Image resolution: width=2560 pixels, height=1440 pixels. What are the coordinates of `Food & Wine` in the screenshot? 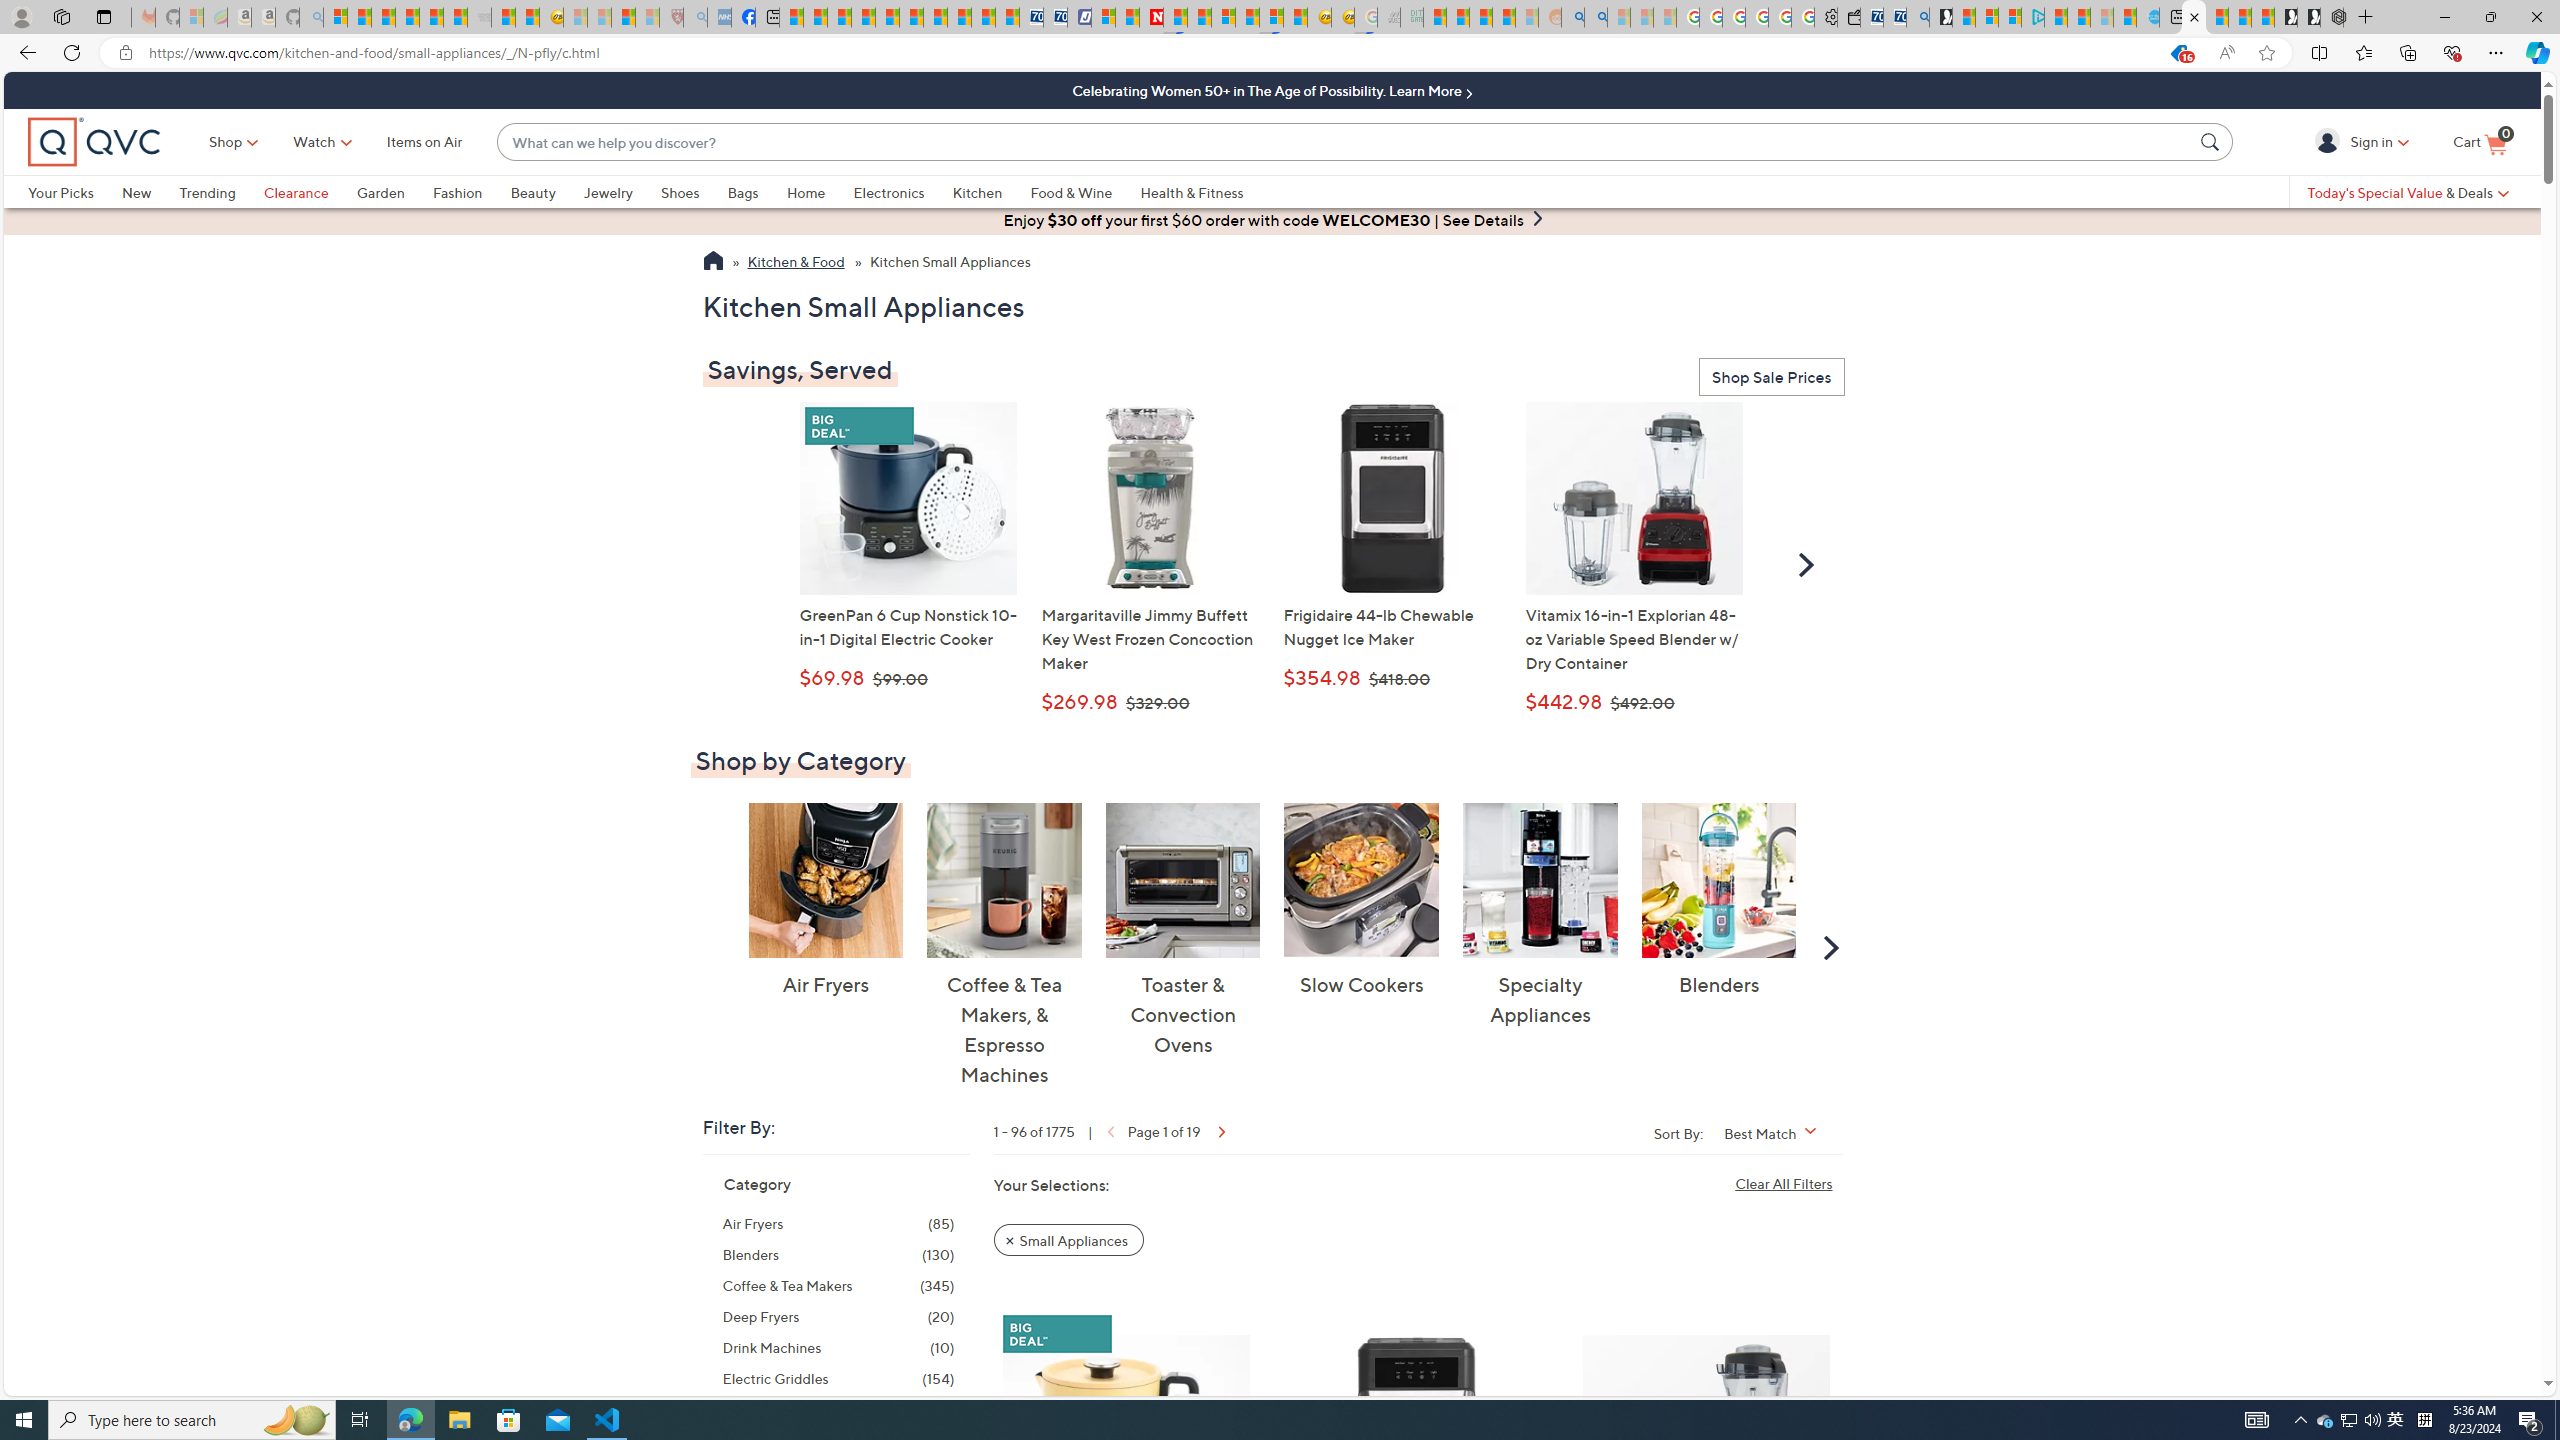 It's located at (1071, 192).